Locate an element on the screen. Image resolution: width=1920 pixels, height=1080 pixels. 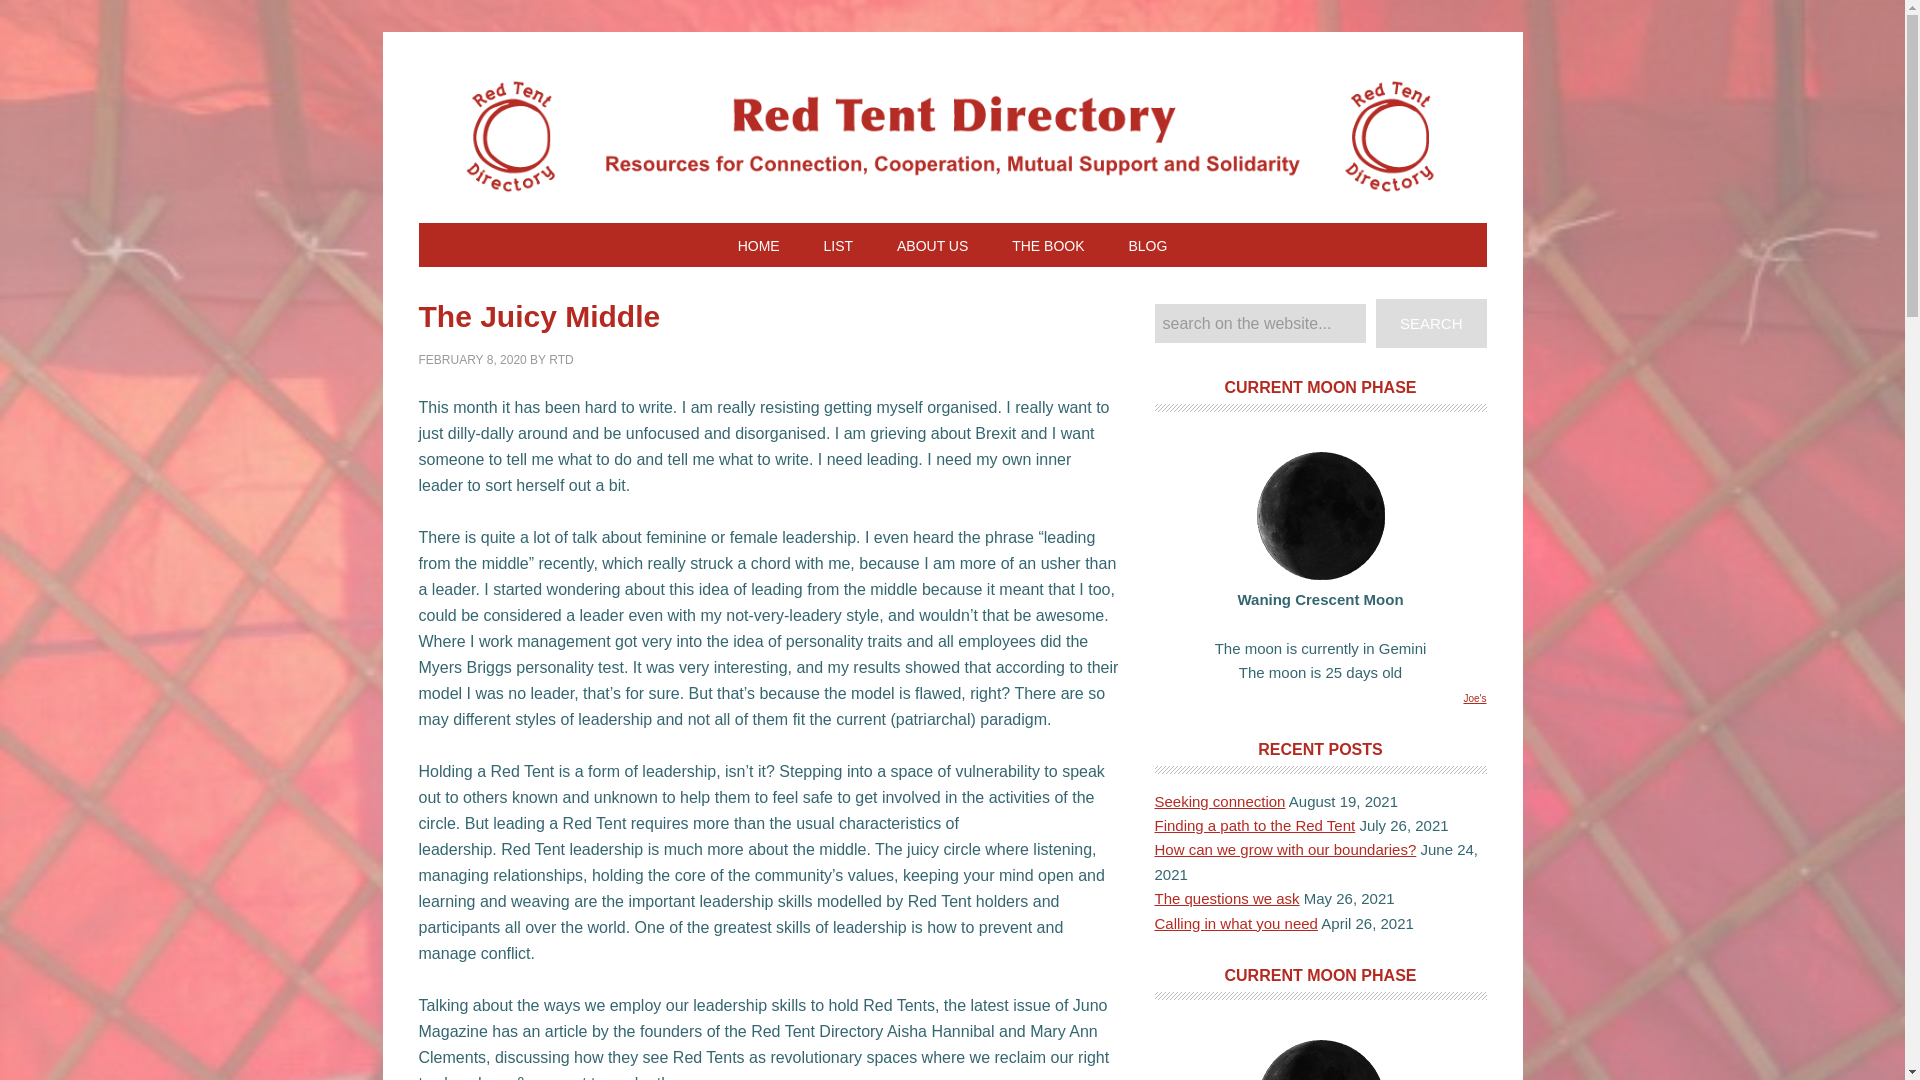
HOME is located at coordinates (759, 244).